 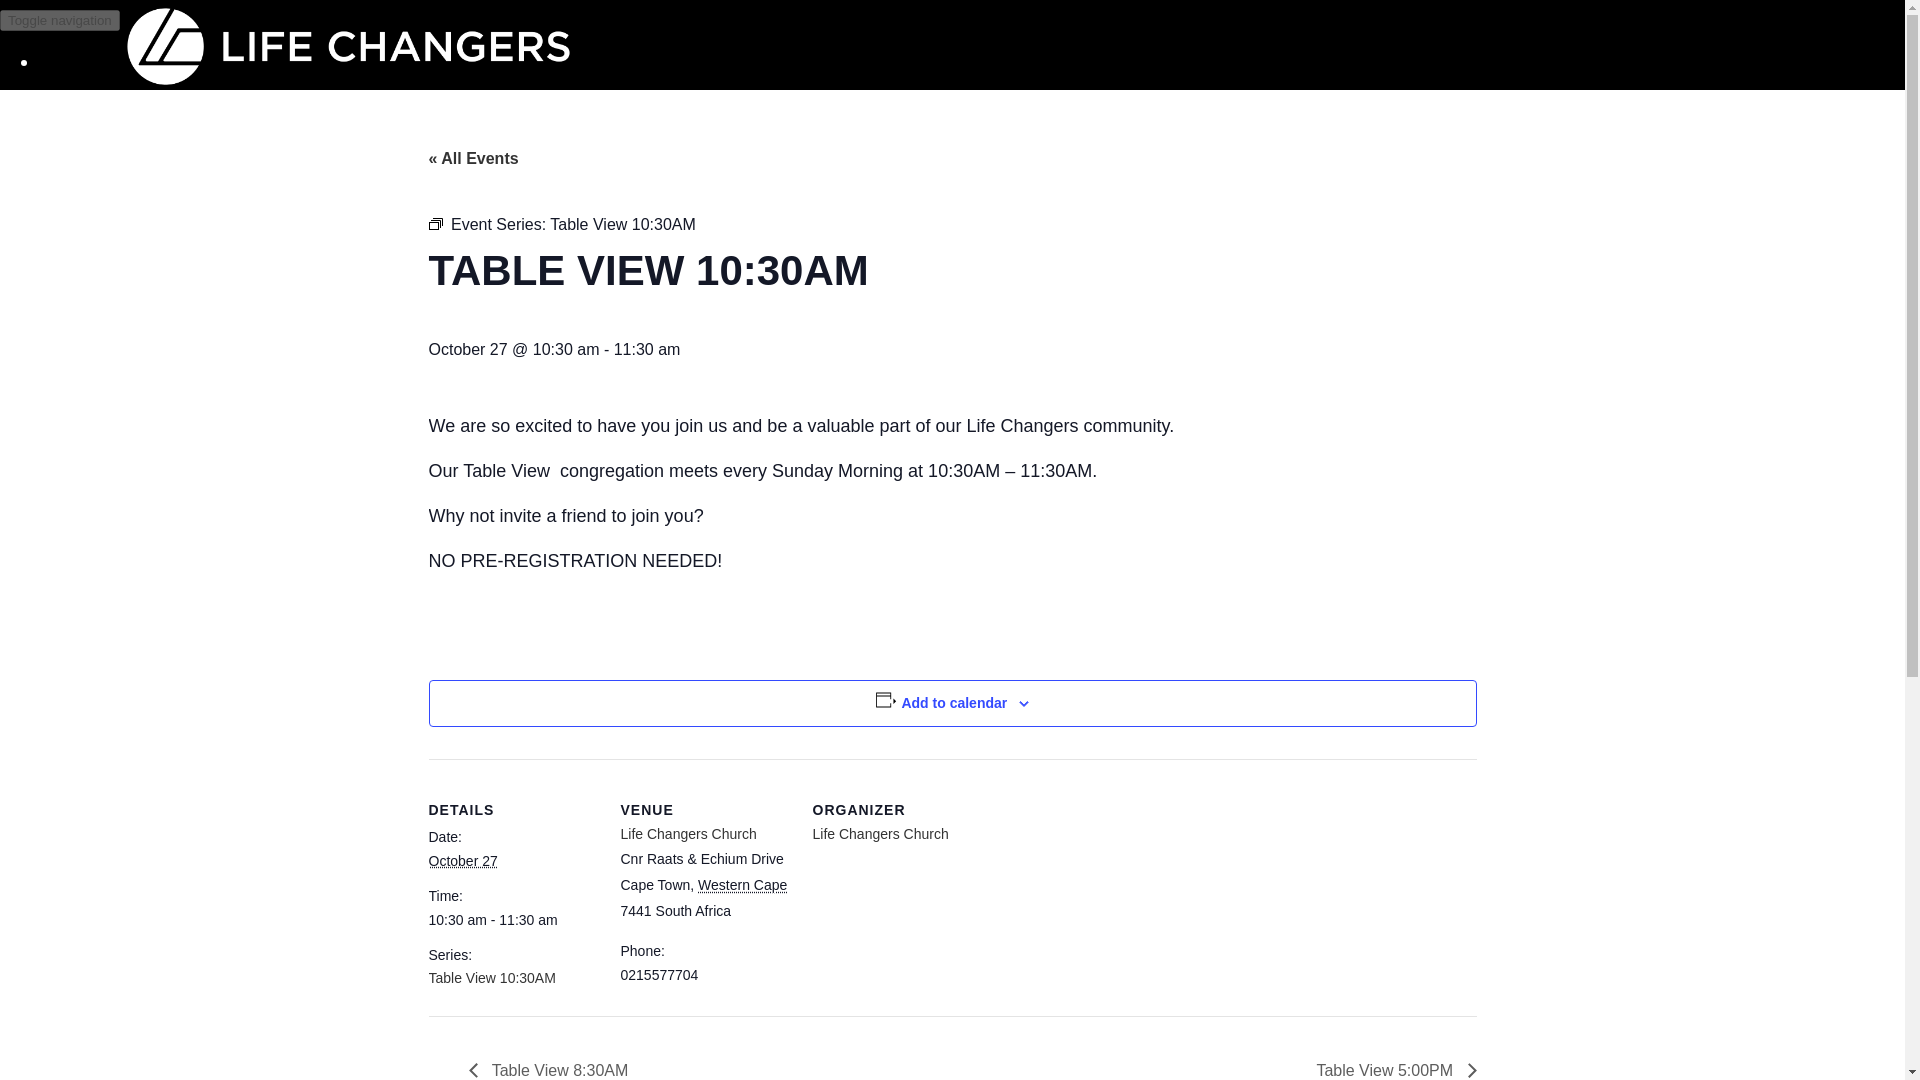 I want to click on Life Changers Church, so click(x=688, y=834).